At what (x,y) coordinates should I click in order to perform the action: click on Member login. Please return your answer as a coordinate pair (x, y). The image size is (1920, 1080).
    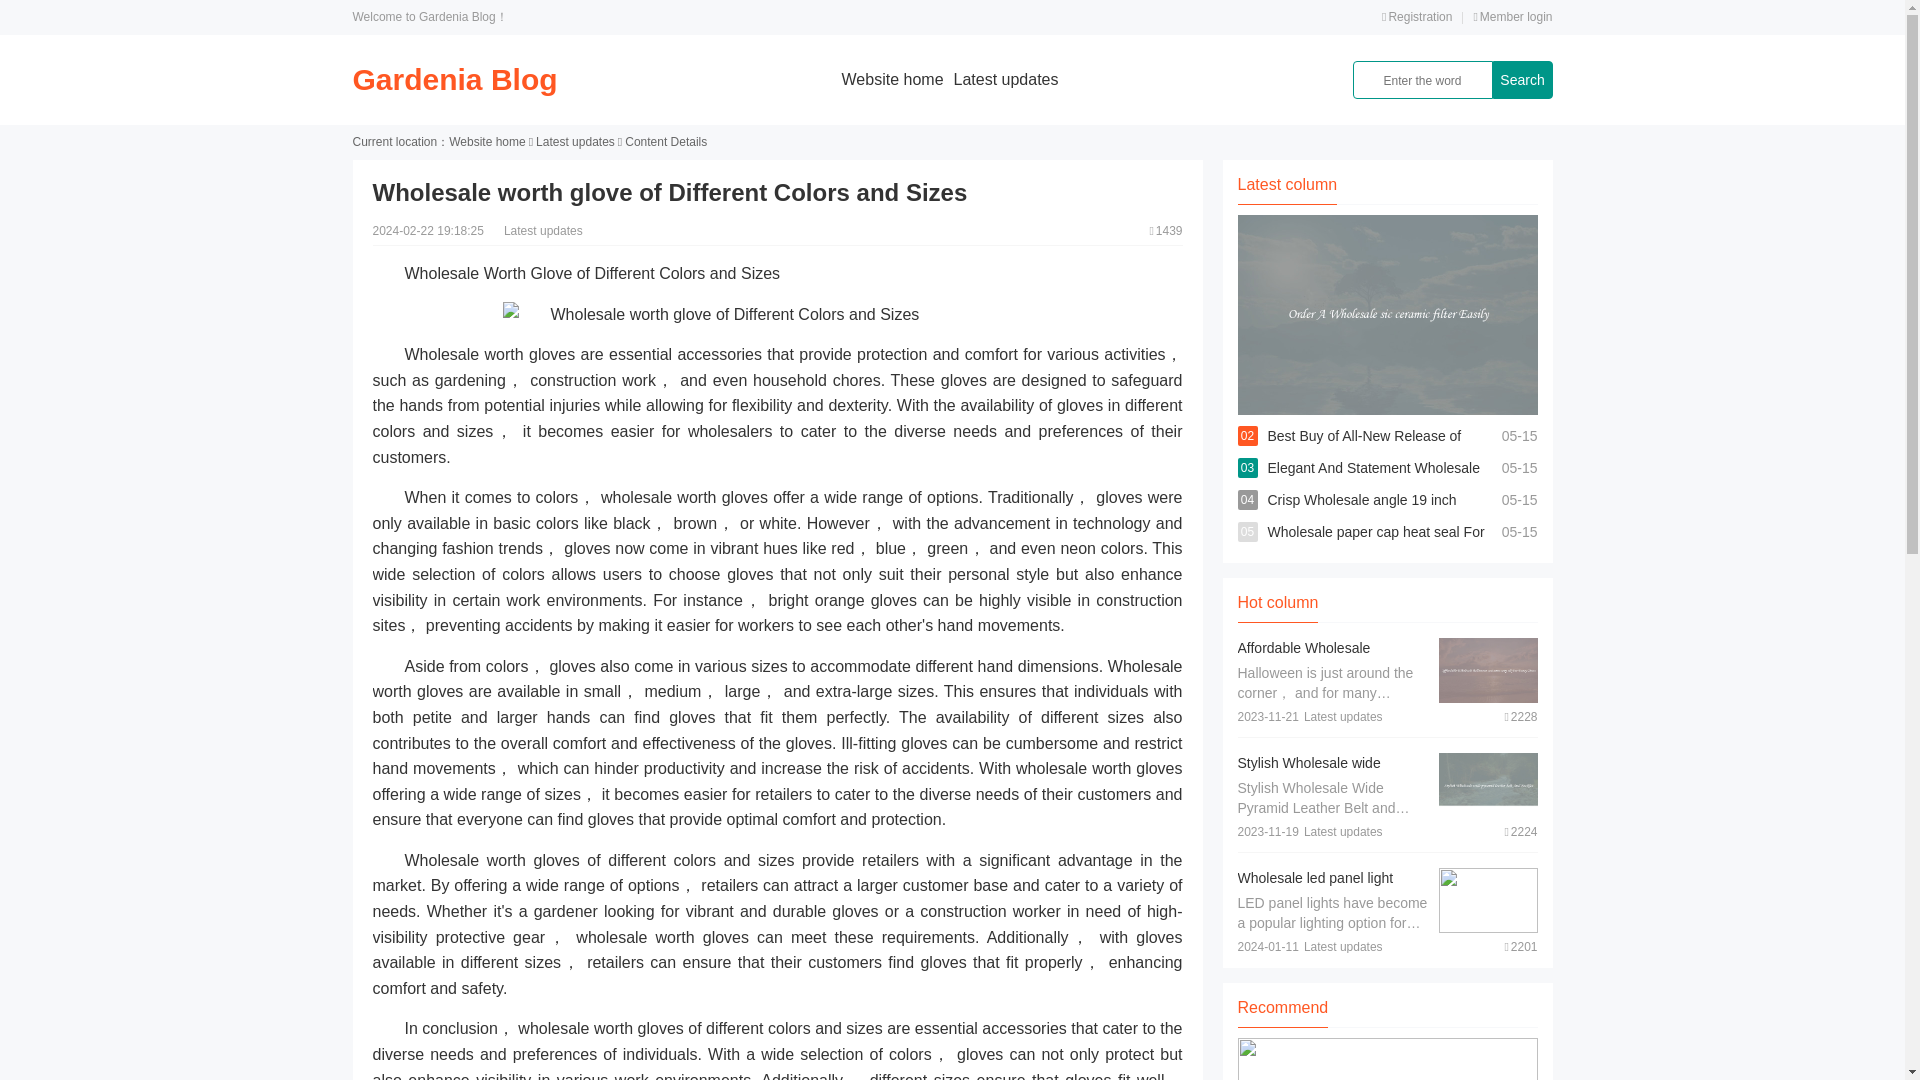
    Looking at the image, I should click on (1512, 16).